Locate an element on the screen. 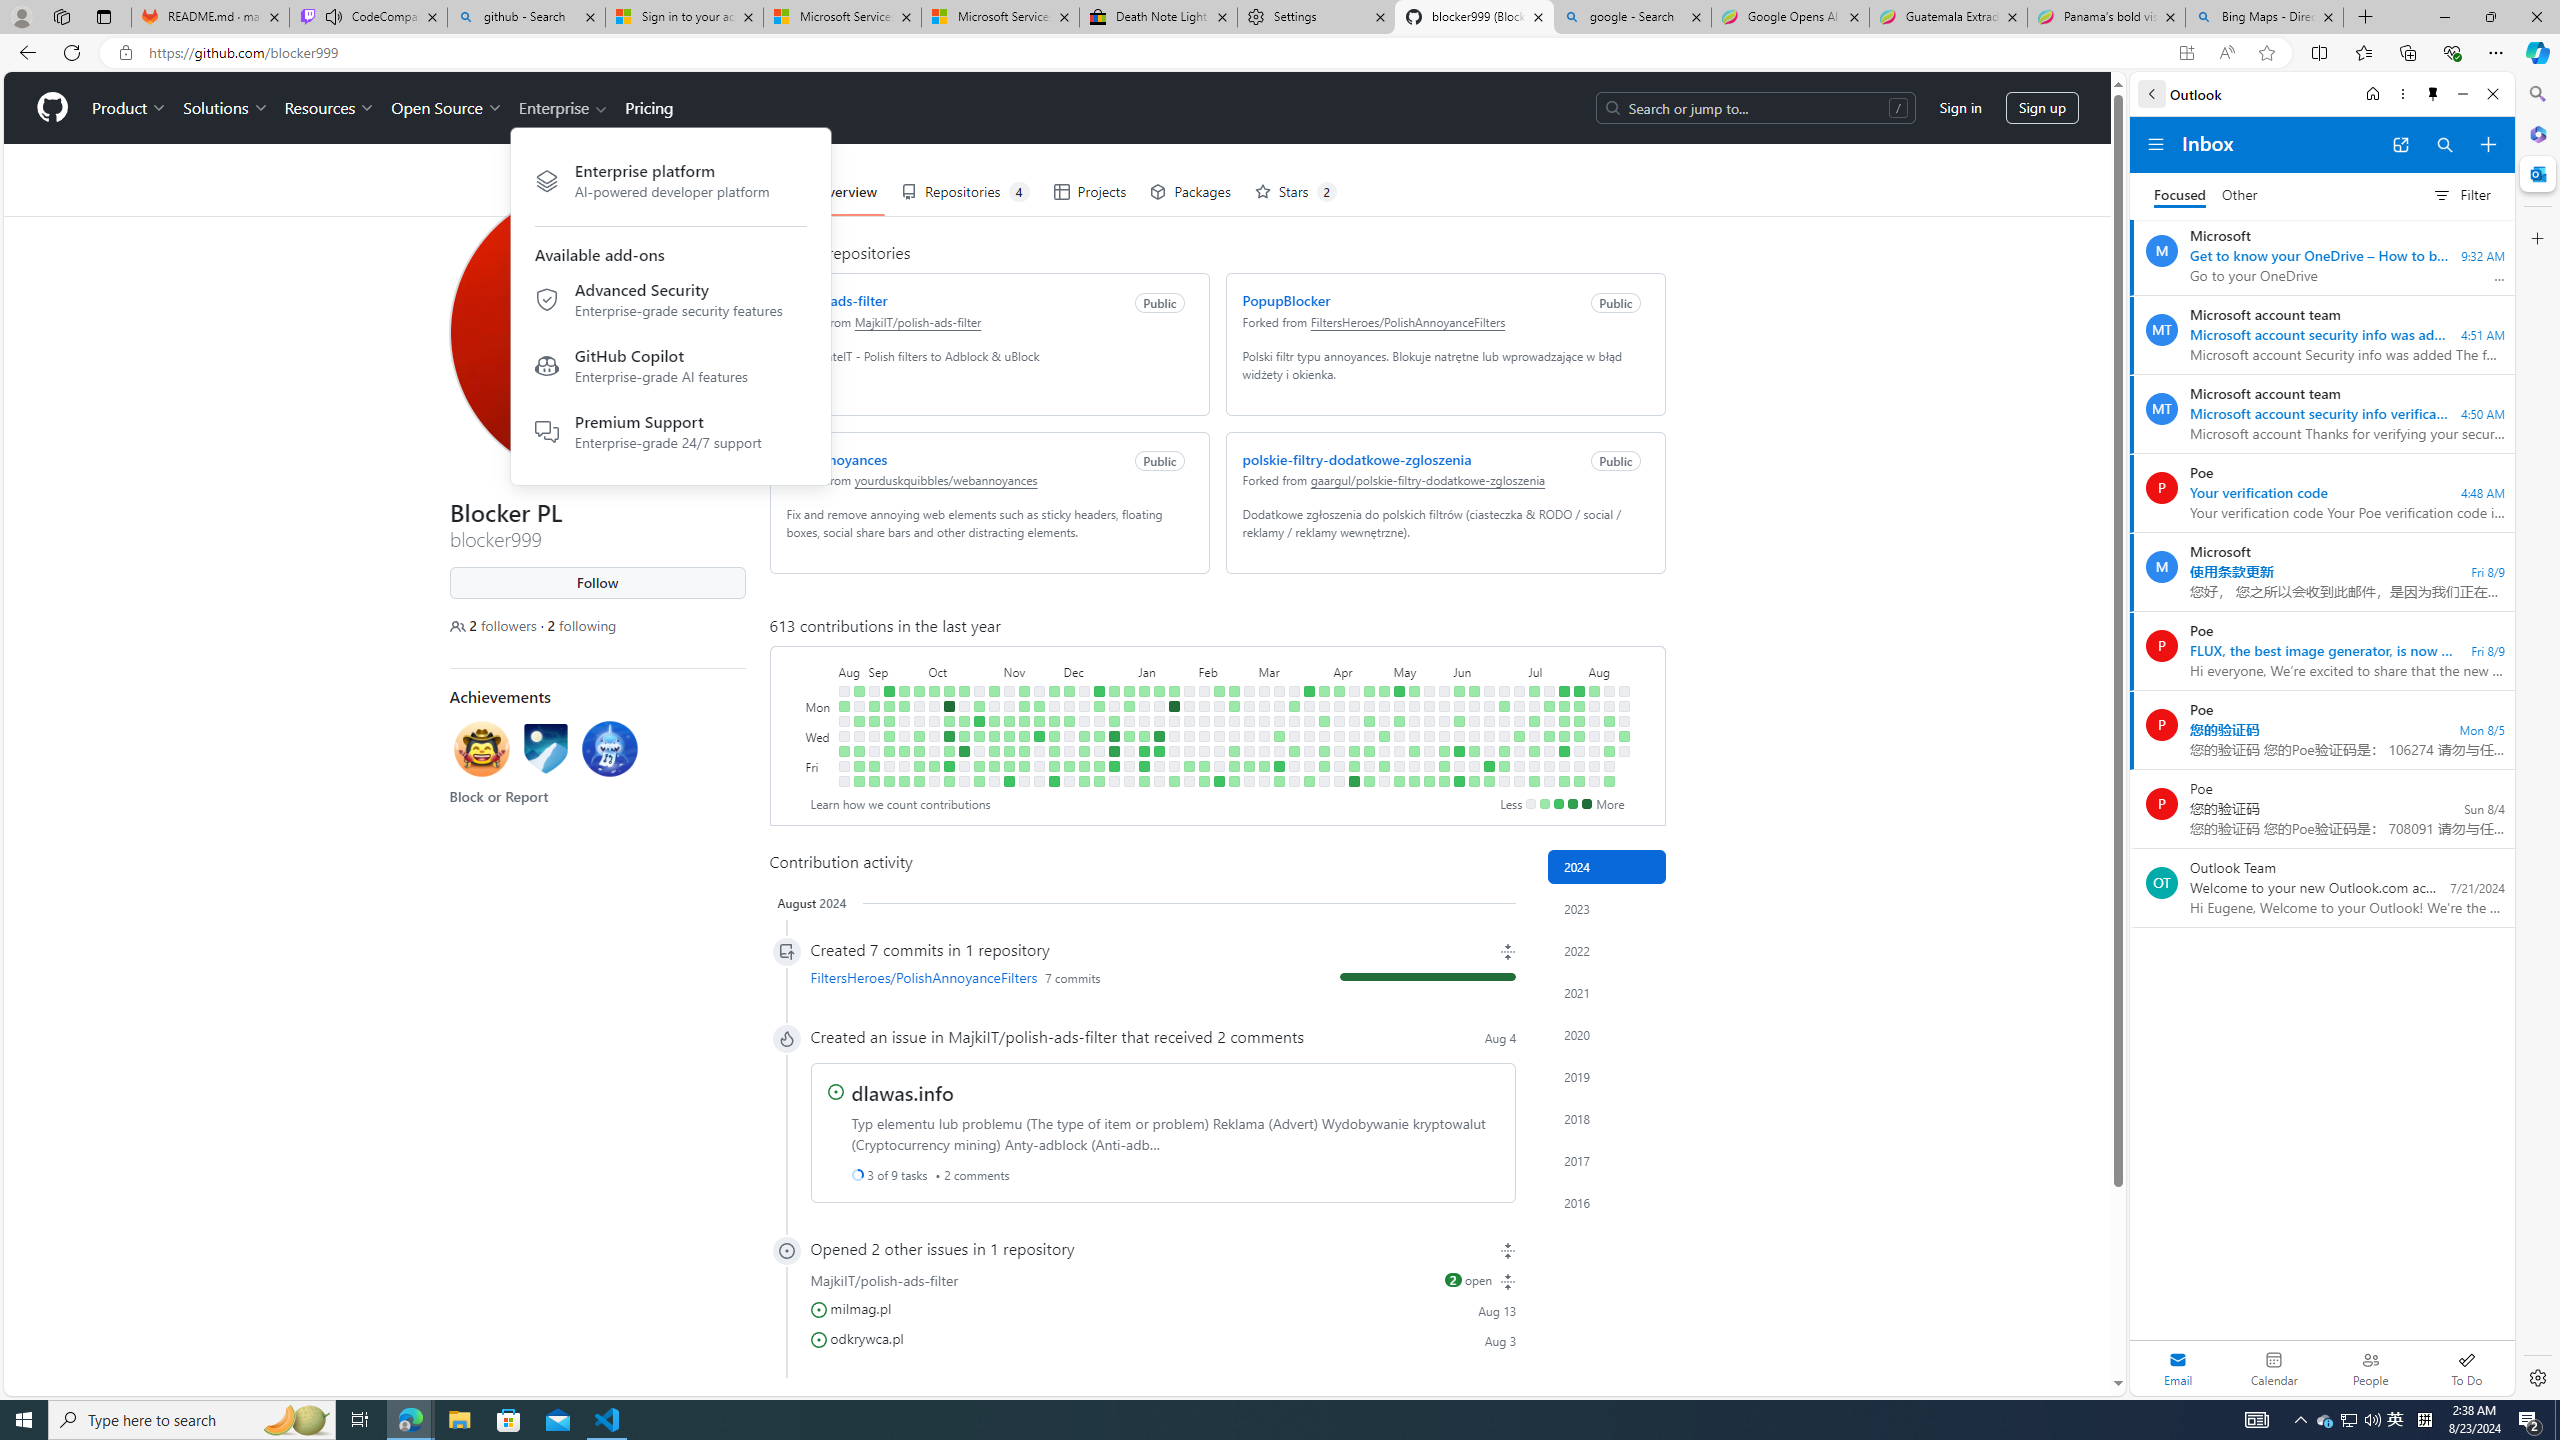 The height and width of the screenshot is (1440, 2560). No contributions on November 25th. is located at coordinates (1039, 782).